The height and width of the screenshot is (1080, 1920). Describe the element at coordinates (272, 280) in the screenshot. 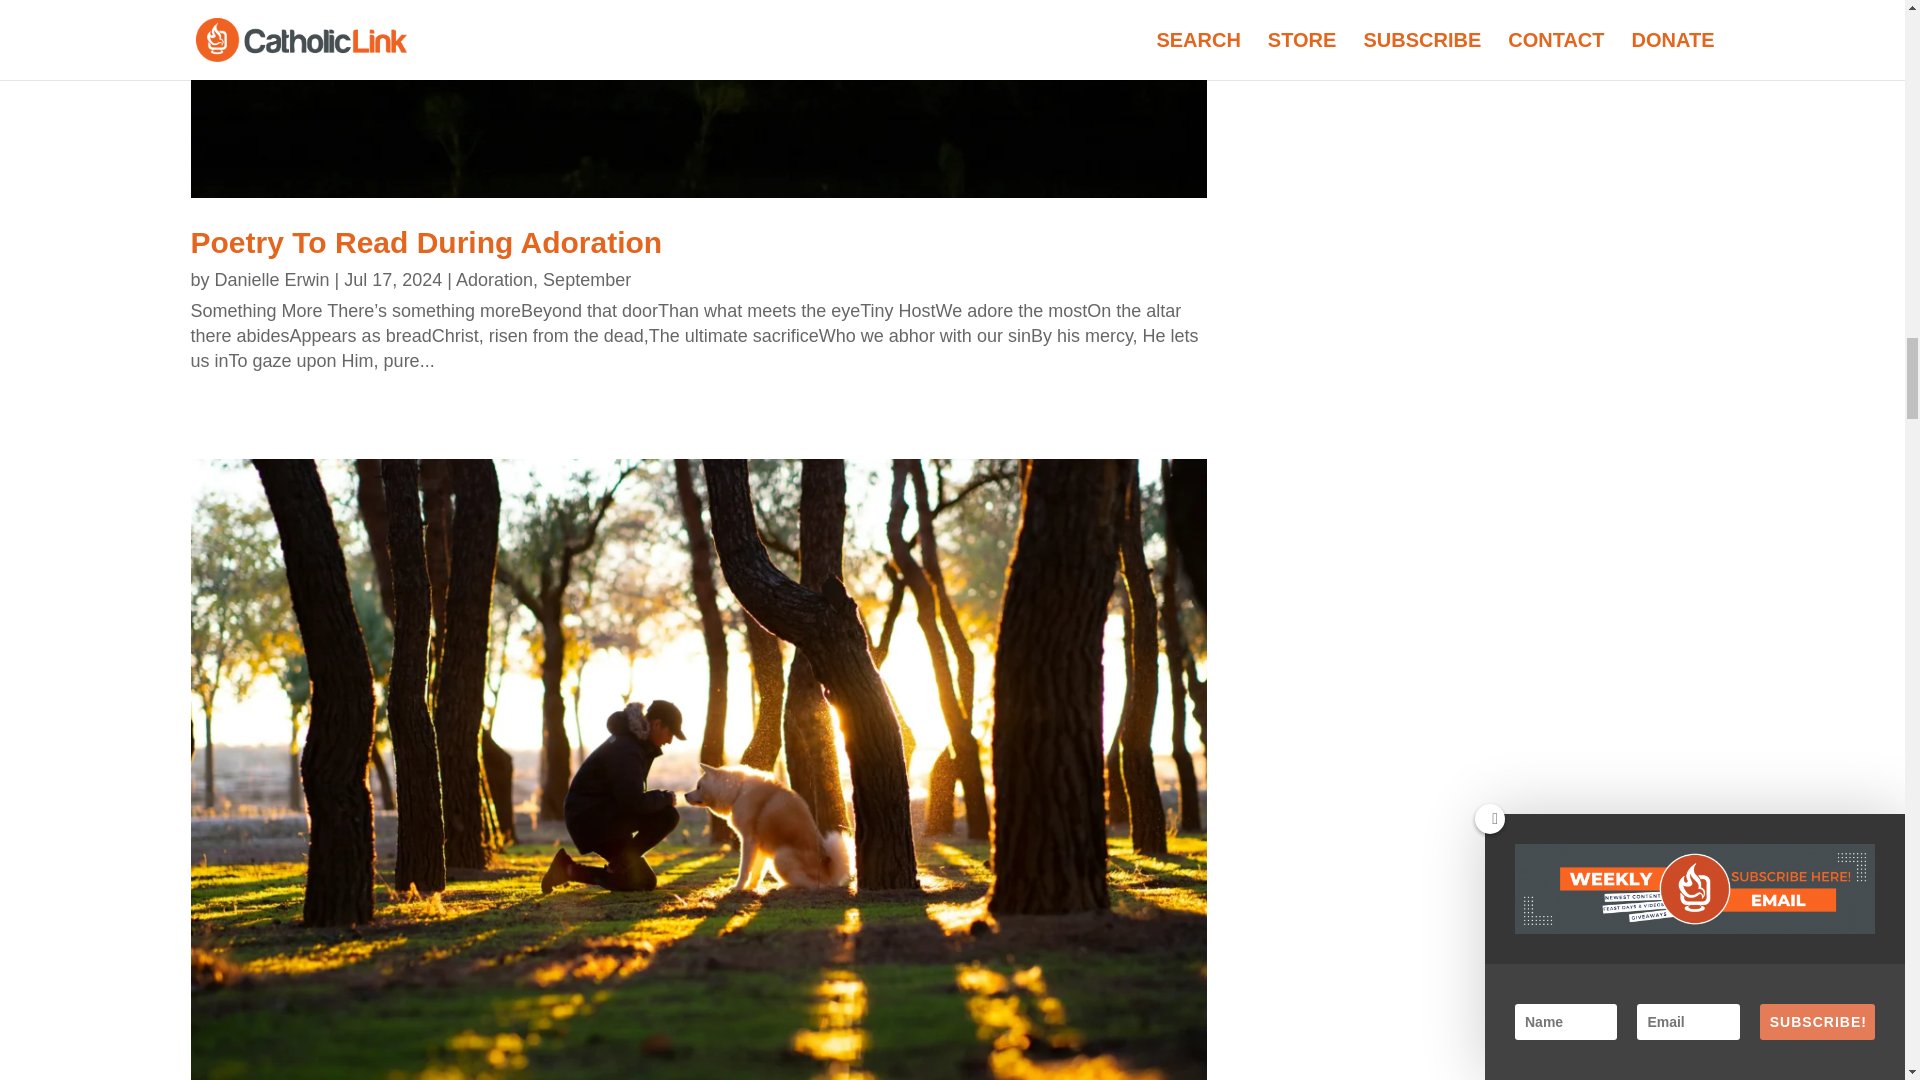

I see `Posts by Danielle Erwin` at that location.